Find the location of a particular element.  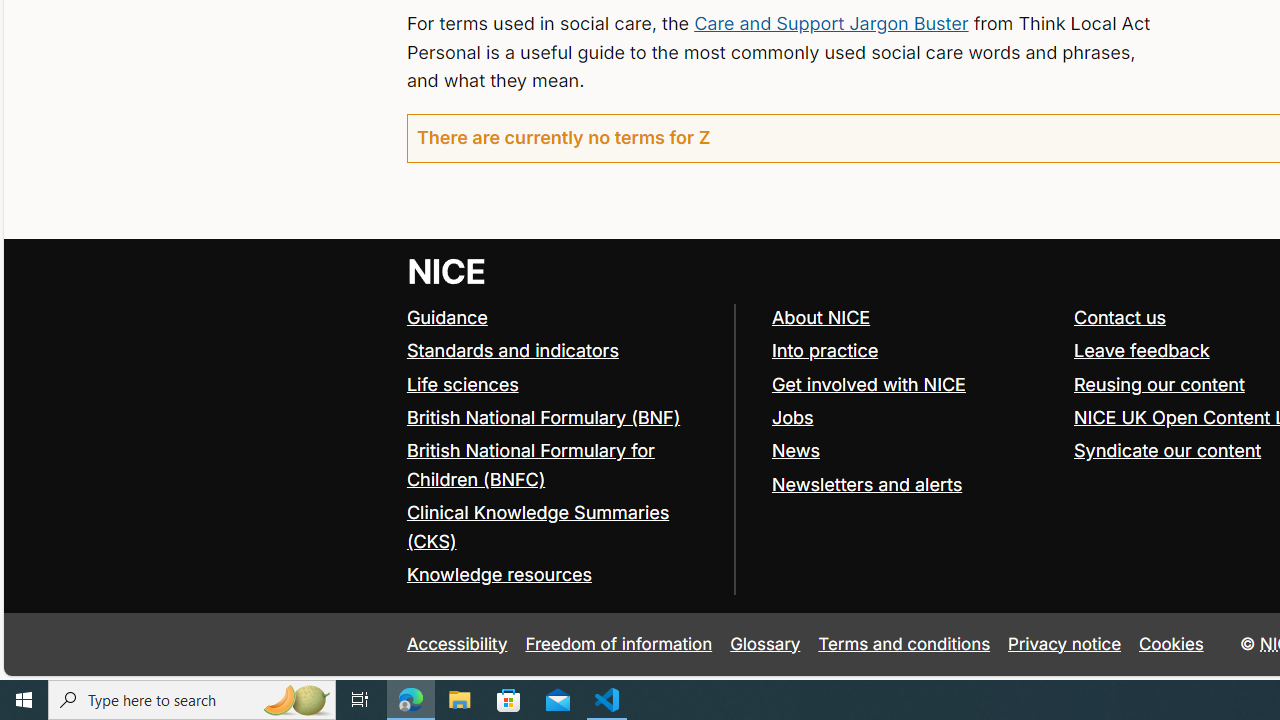

Freedom of information is located at coordinates (618, 644).